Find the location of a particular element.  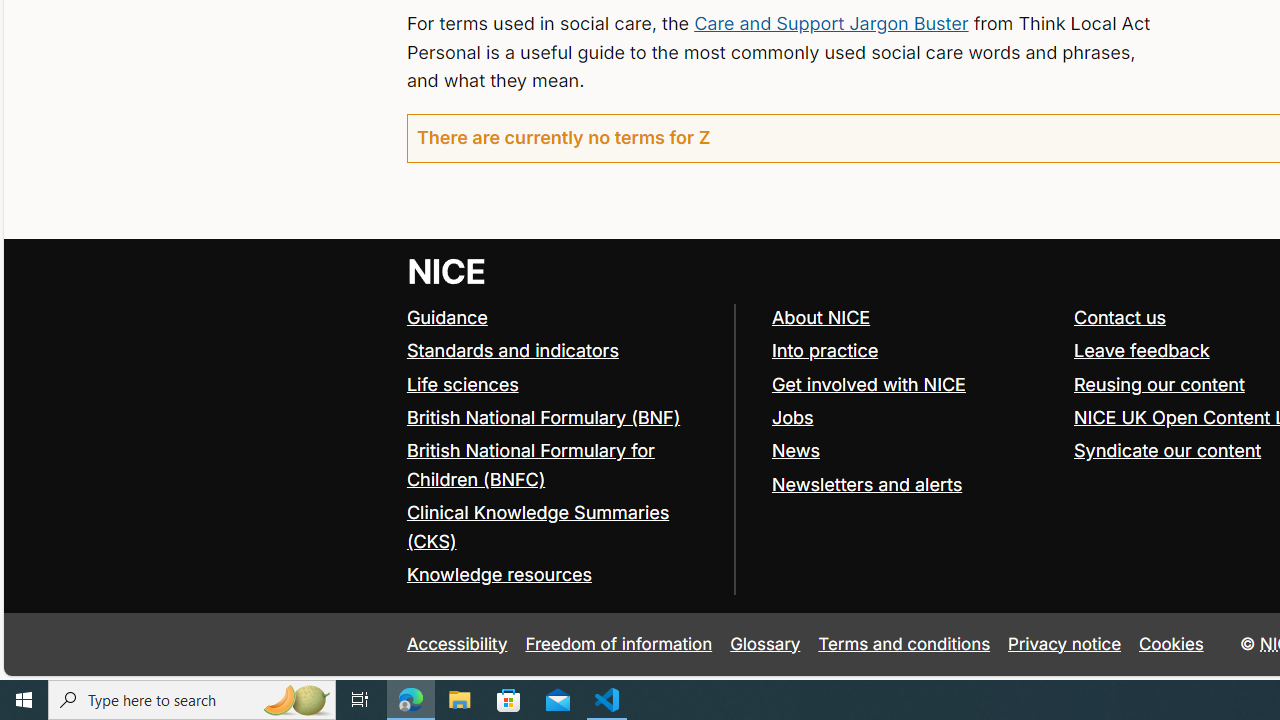

Freedom of information is located at coordinates (618, 644).